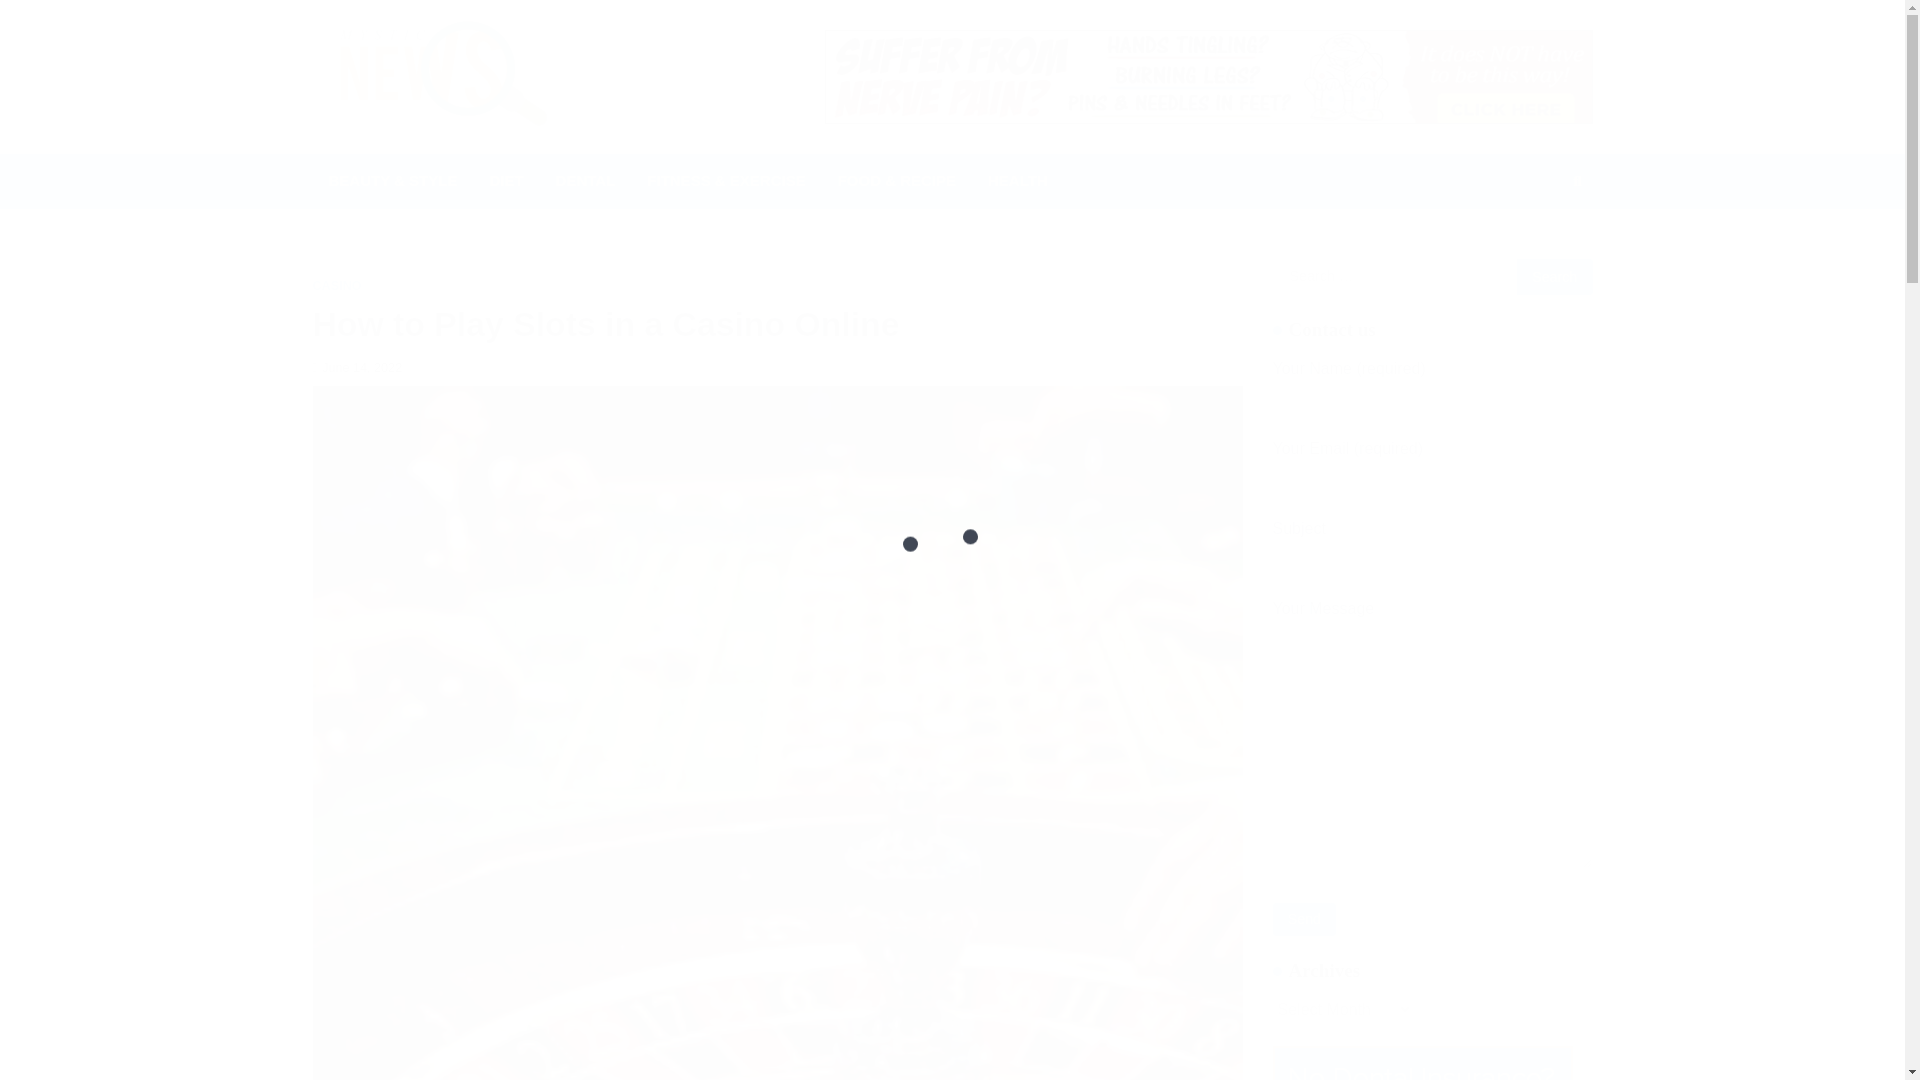 The image size is (1920, 1080). Describe the element at coordinates (1304, 919) in the screenshot. I see `Send` at that location.